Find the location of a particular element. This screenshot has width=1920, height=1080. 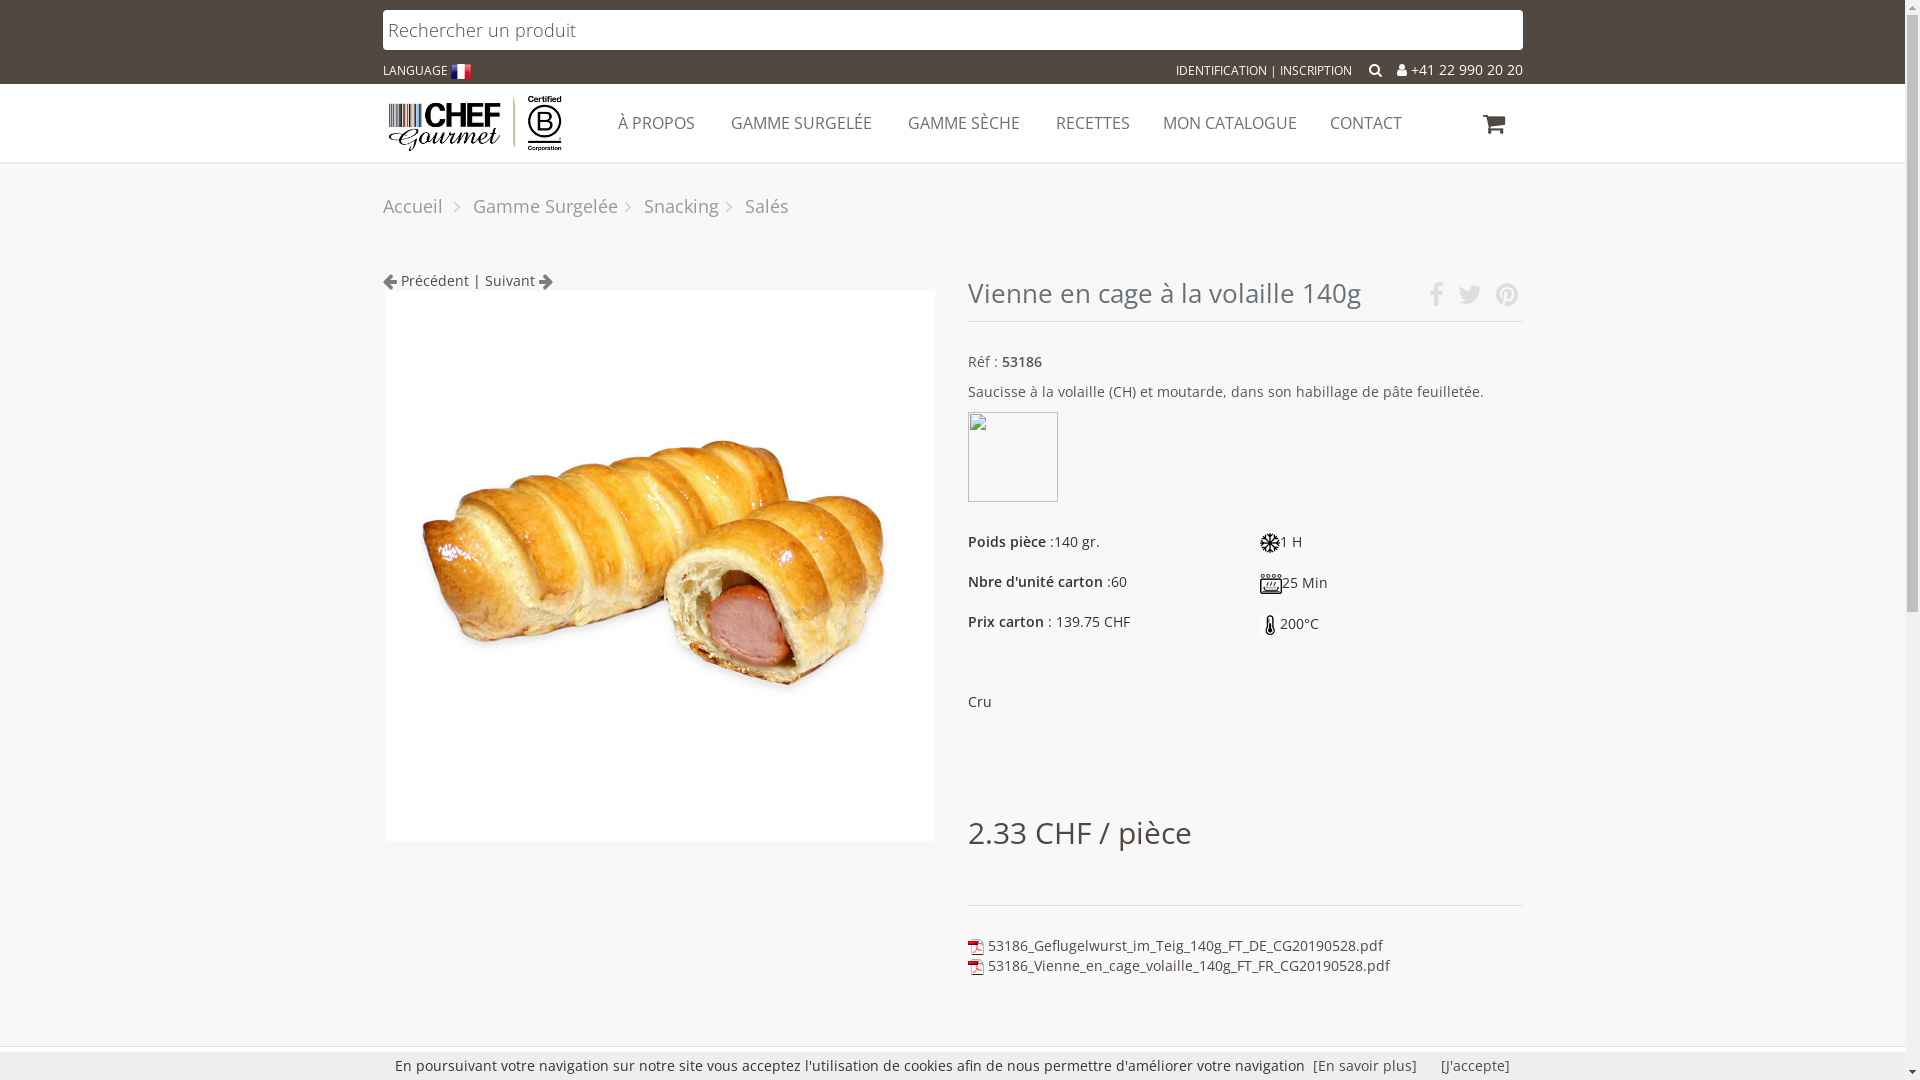

CONTACT is located at coordinates (1364, 123).